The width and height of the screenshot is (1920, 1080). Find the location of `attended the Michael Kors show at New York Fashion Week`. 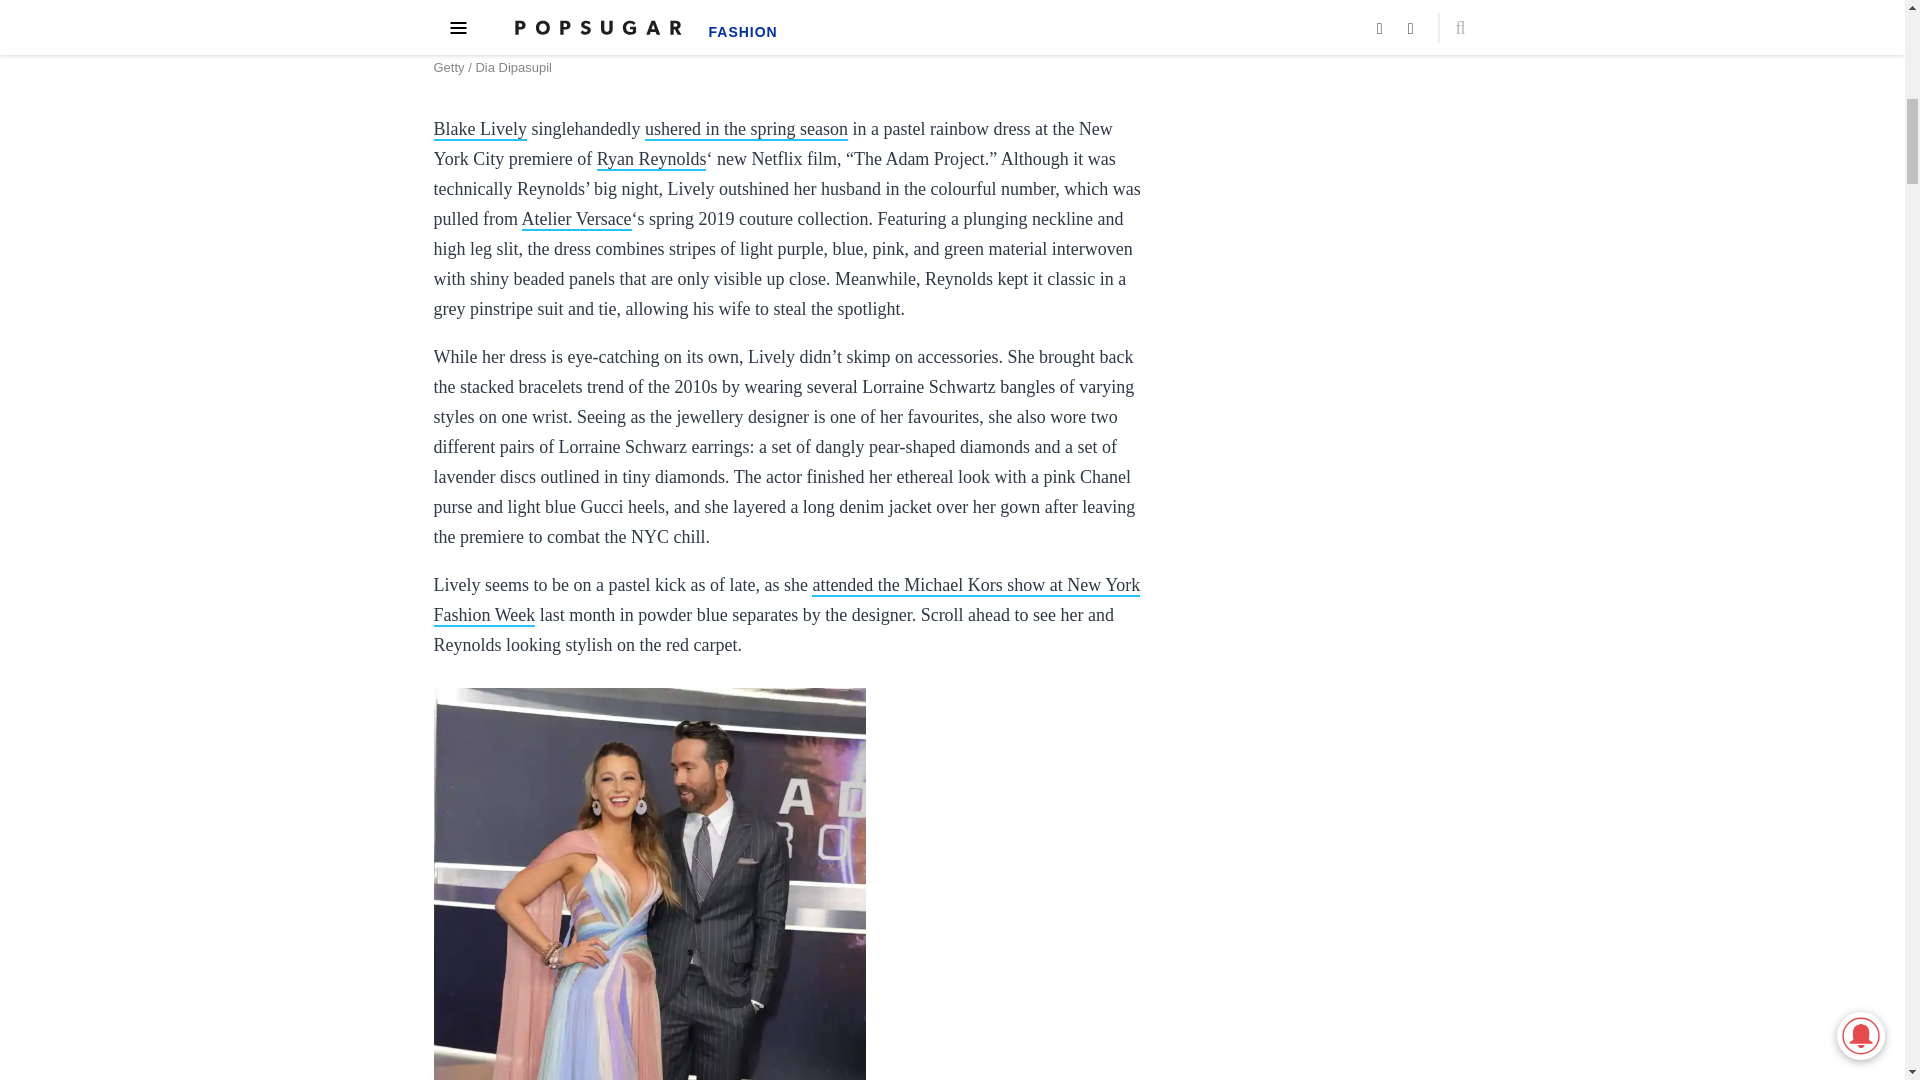

attended the Michael Kors show at New York Fashion Week is located at coordinates (786, 600).